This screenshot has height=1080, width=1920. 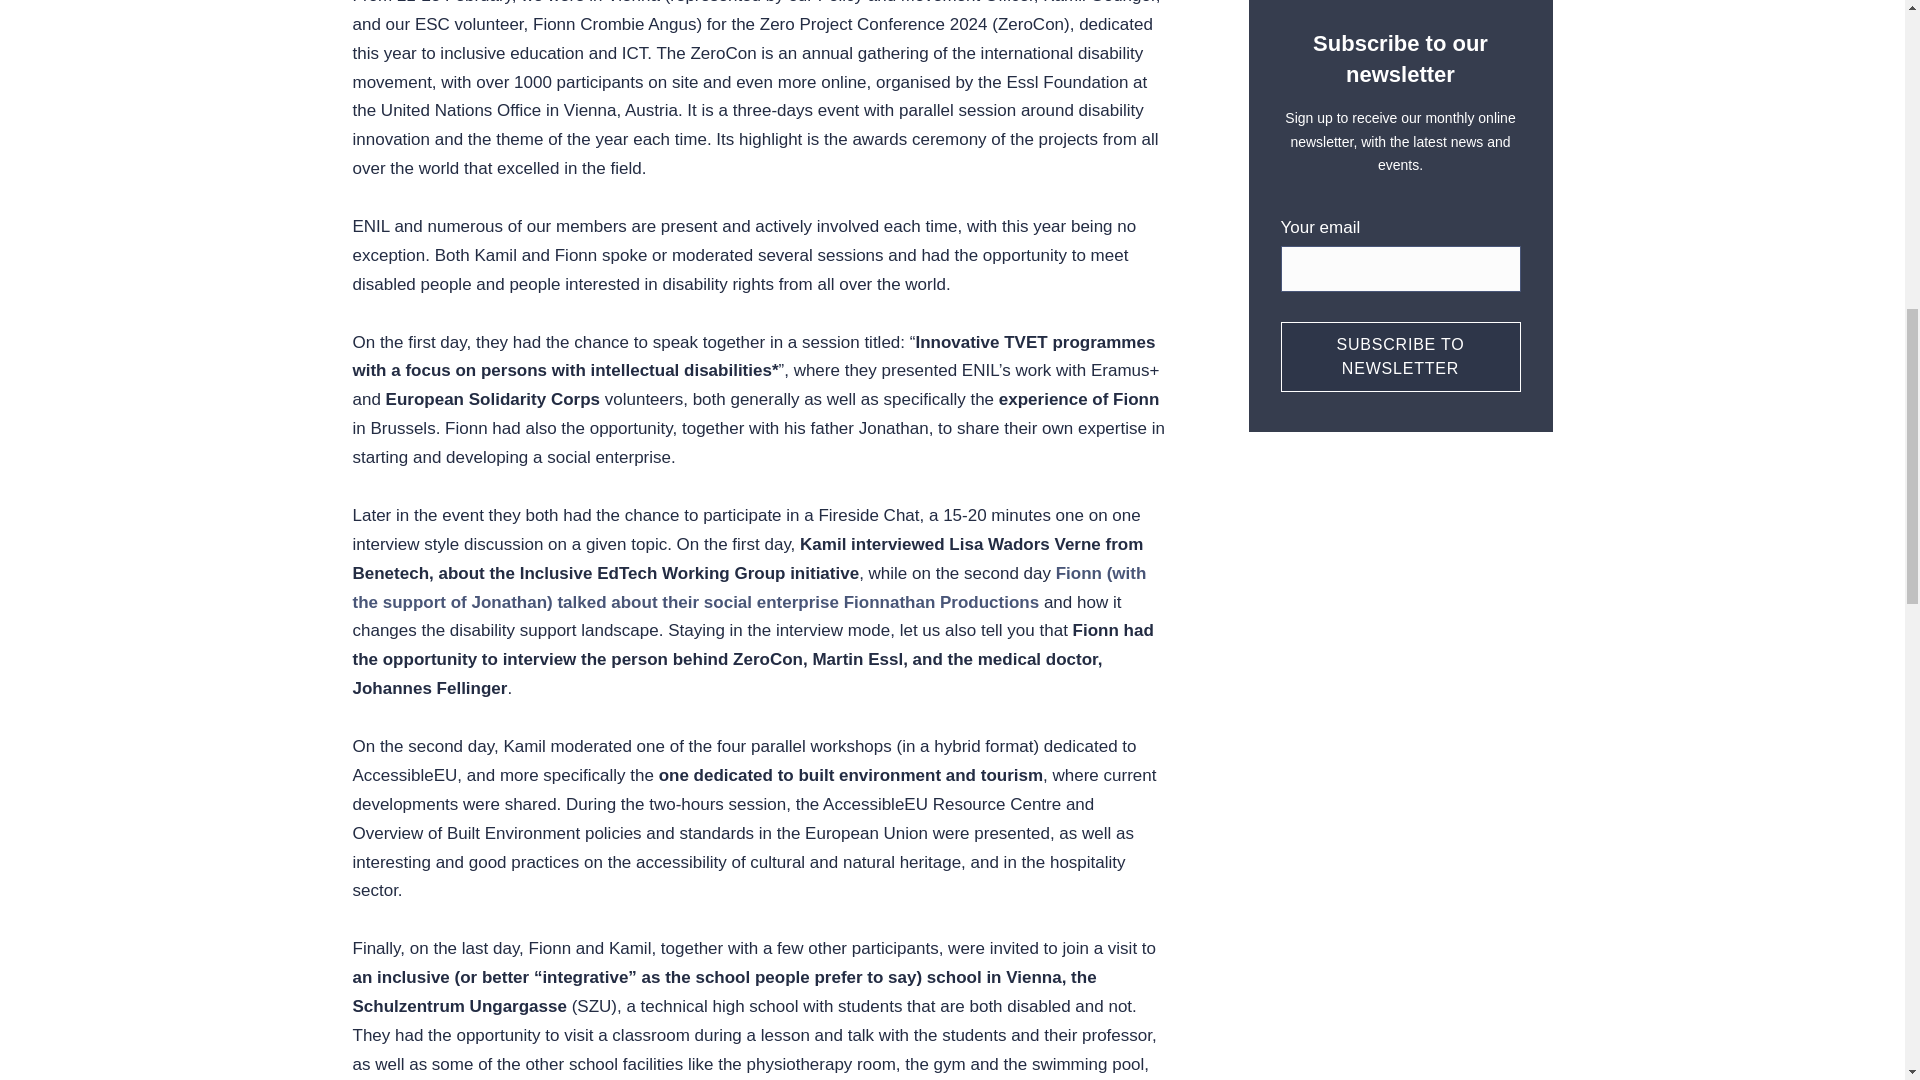 What do you see at coordinates (1400, 356) in the screenshot?
I see `Subscribe to newsletter` at bounding box center [1400, 356].